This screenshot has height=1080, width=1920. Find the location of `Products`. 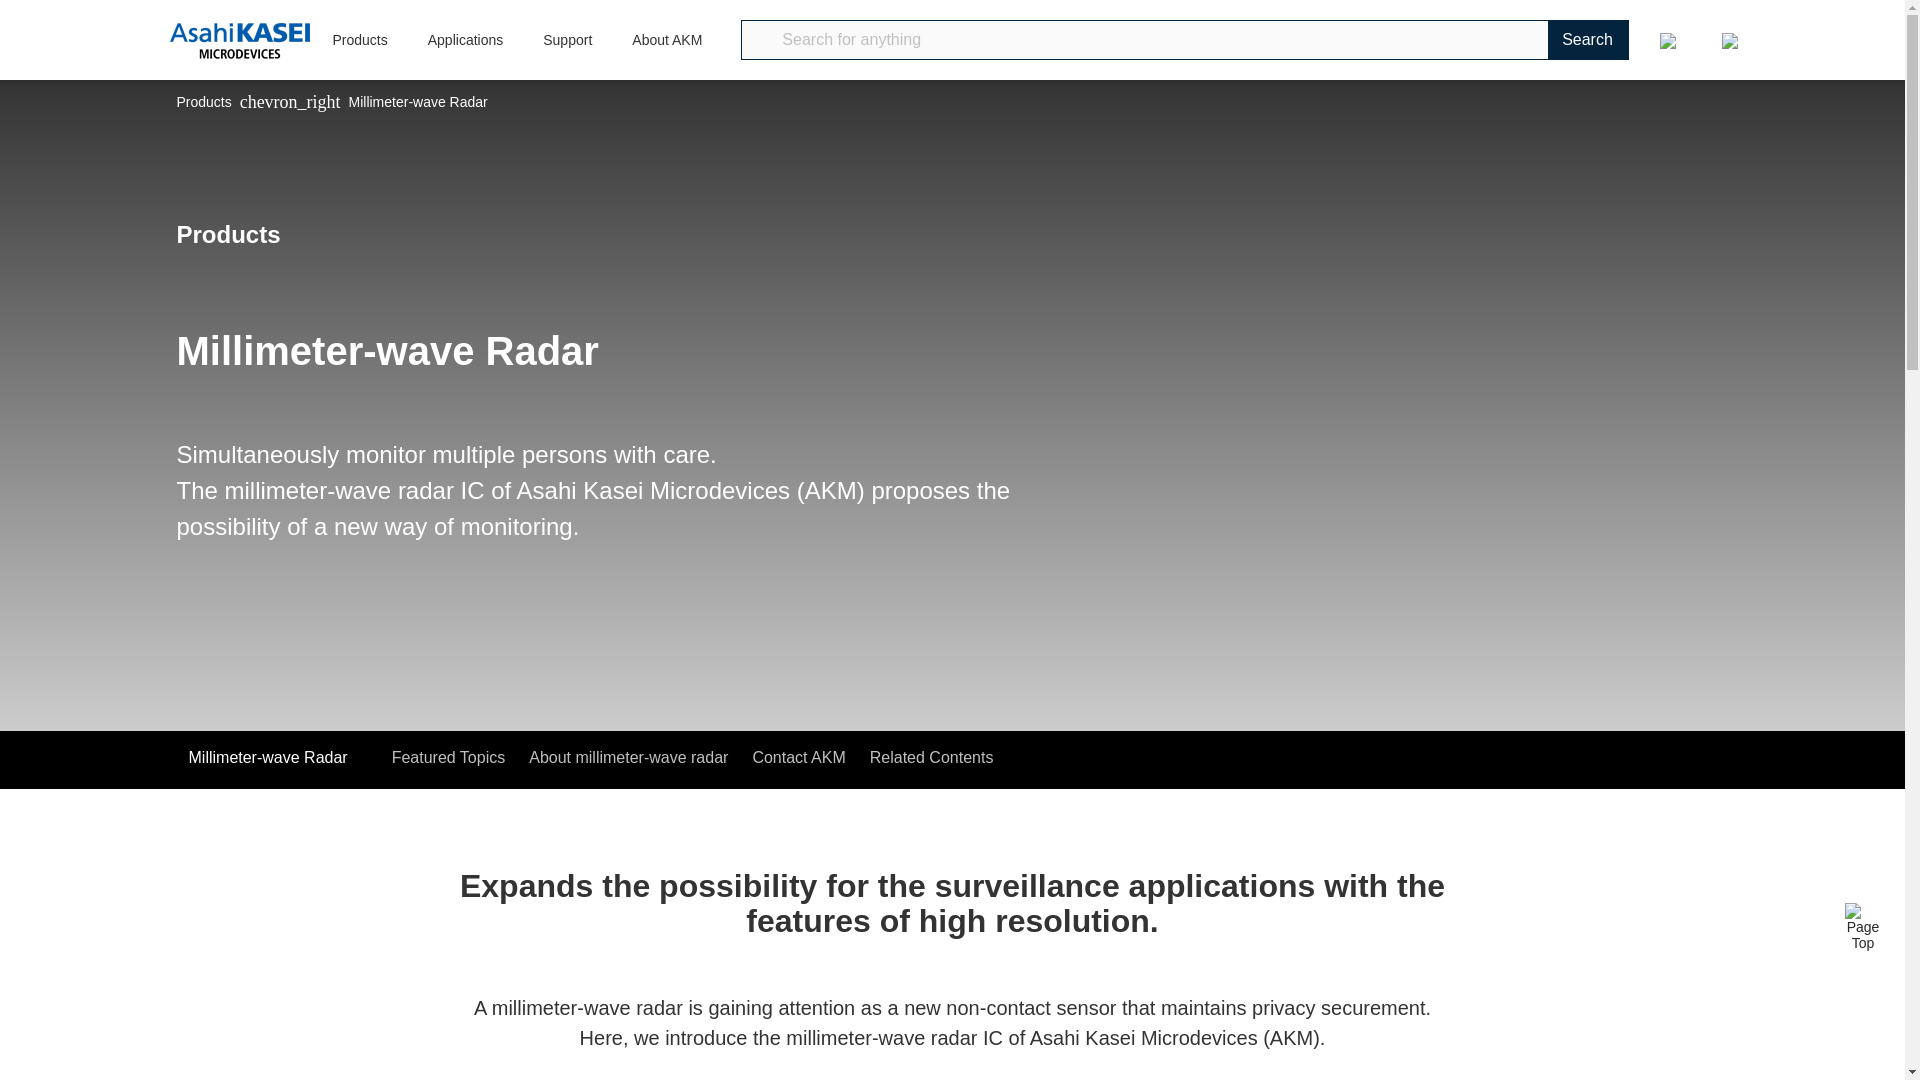

Products is located at coordinates (359, 56).